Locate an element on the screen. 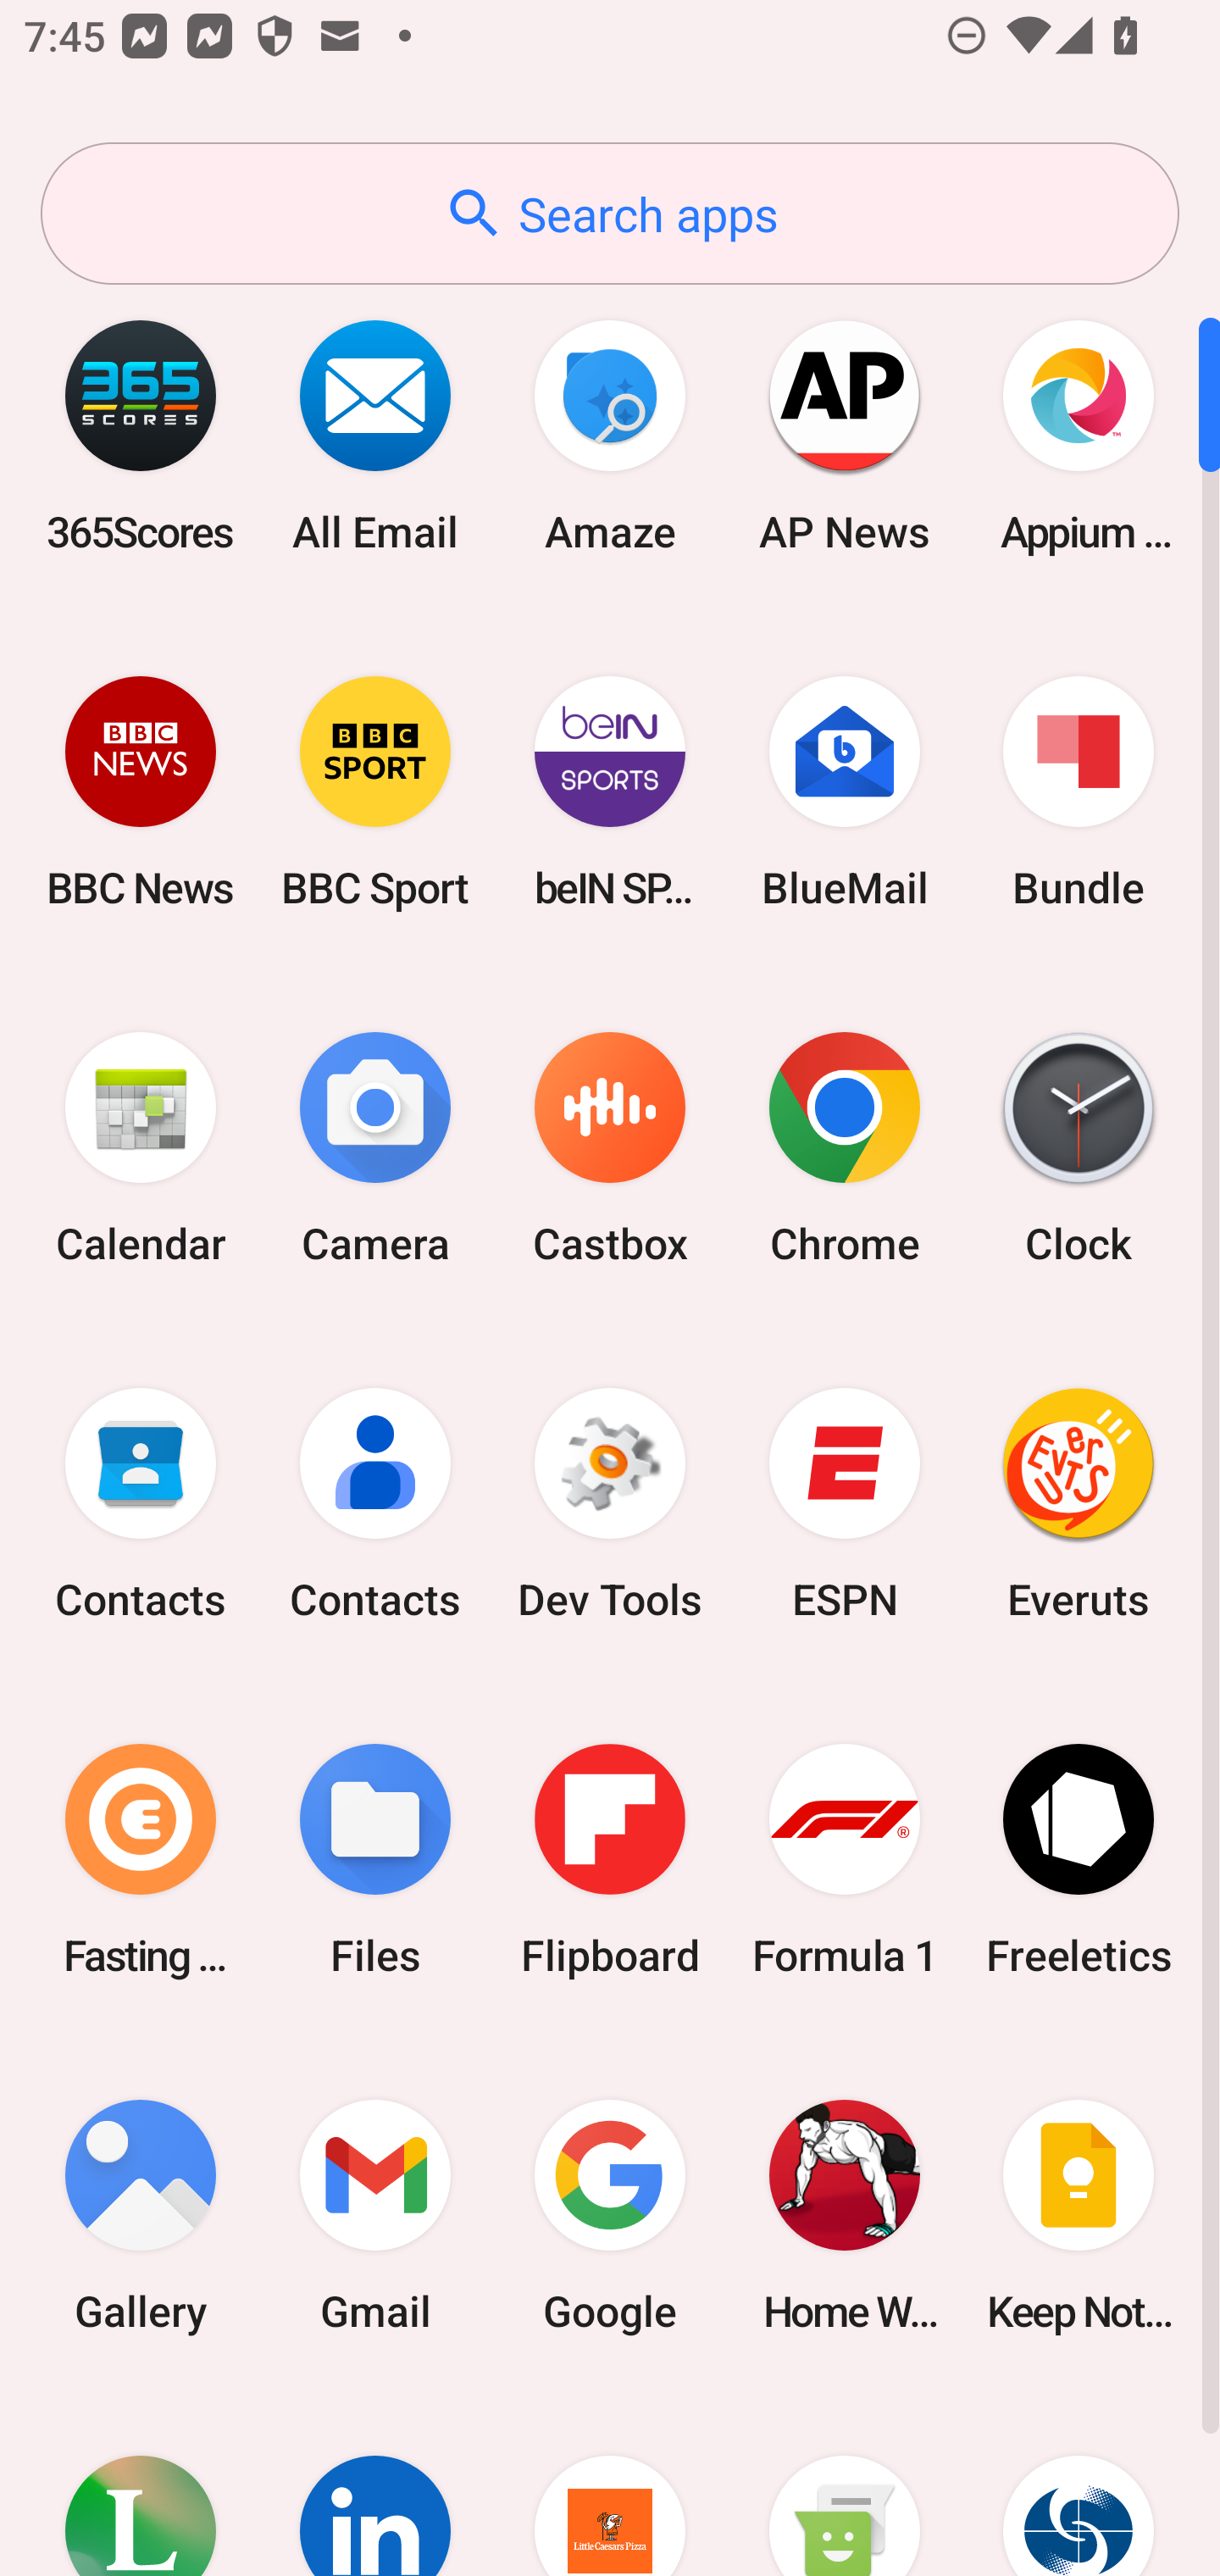 Image resolution: width=1220 pixels, height=2576 pixels. Contacts is located at coordinates (375, 1504).